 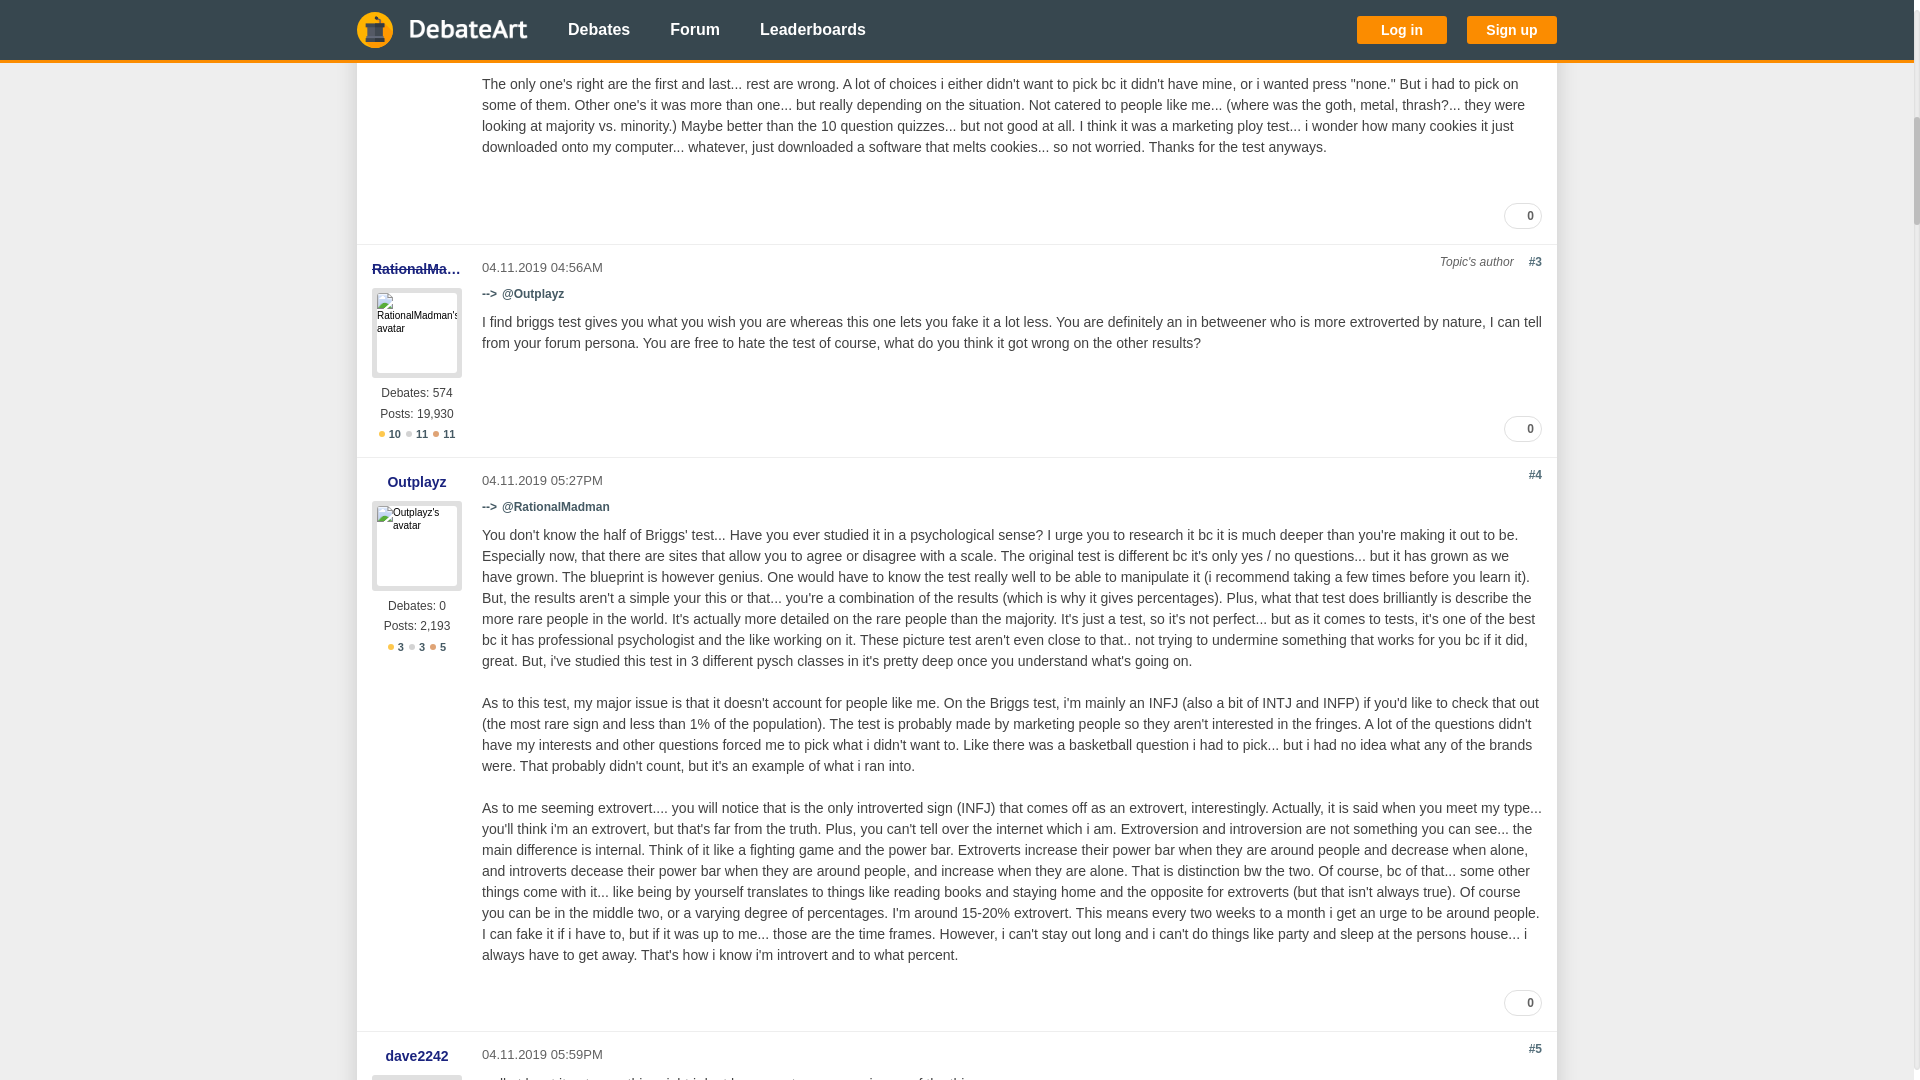 I want to click on RationalMadman, so click(x=417, y=268).